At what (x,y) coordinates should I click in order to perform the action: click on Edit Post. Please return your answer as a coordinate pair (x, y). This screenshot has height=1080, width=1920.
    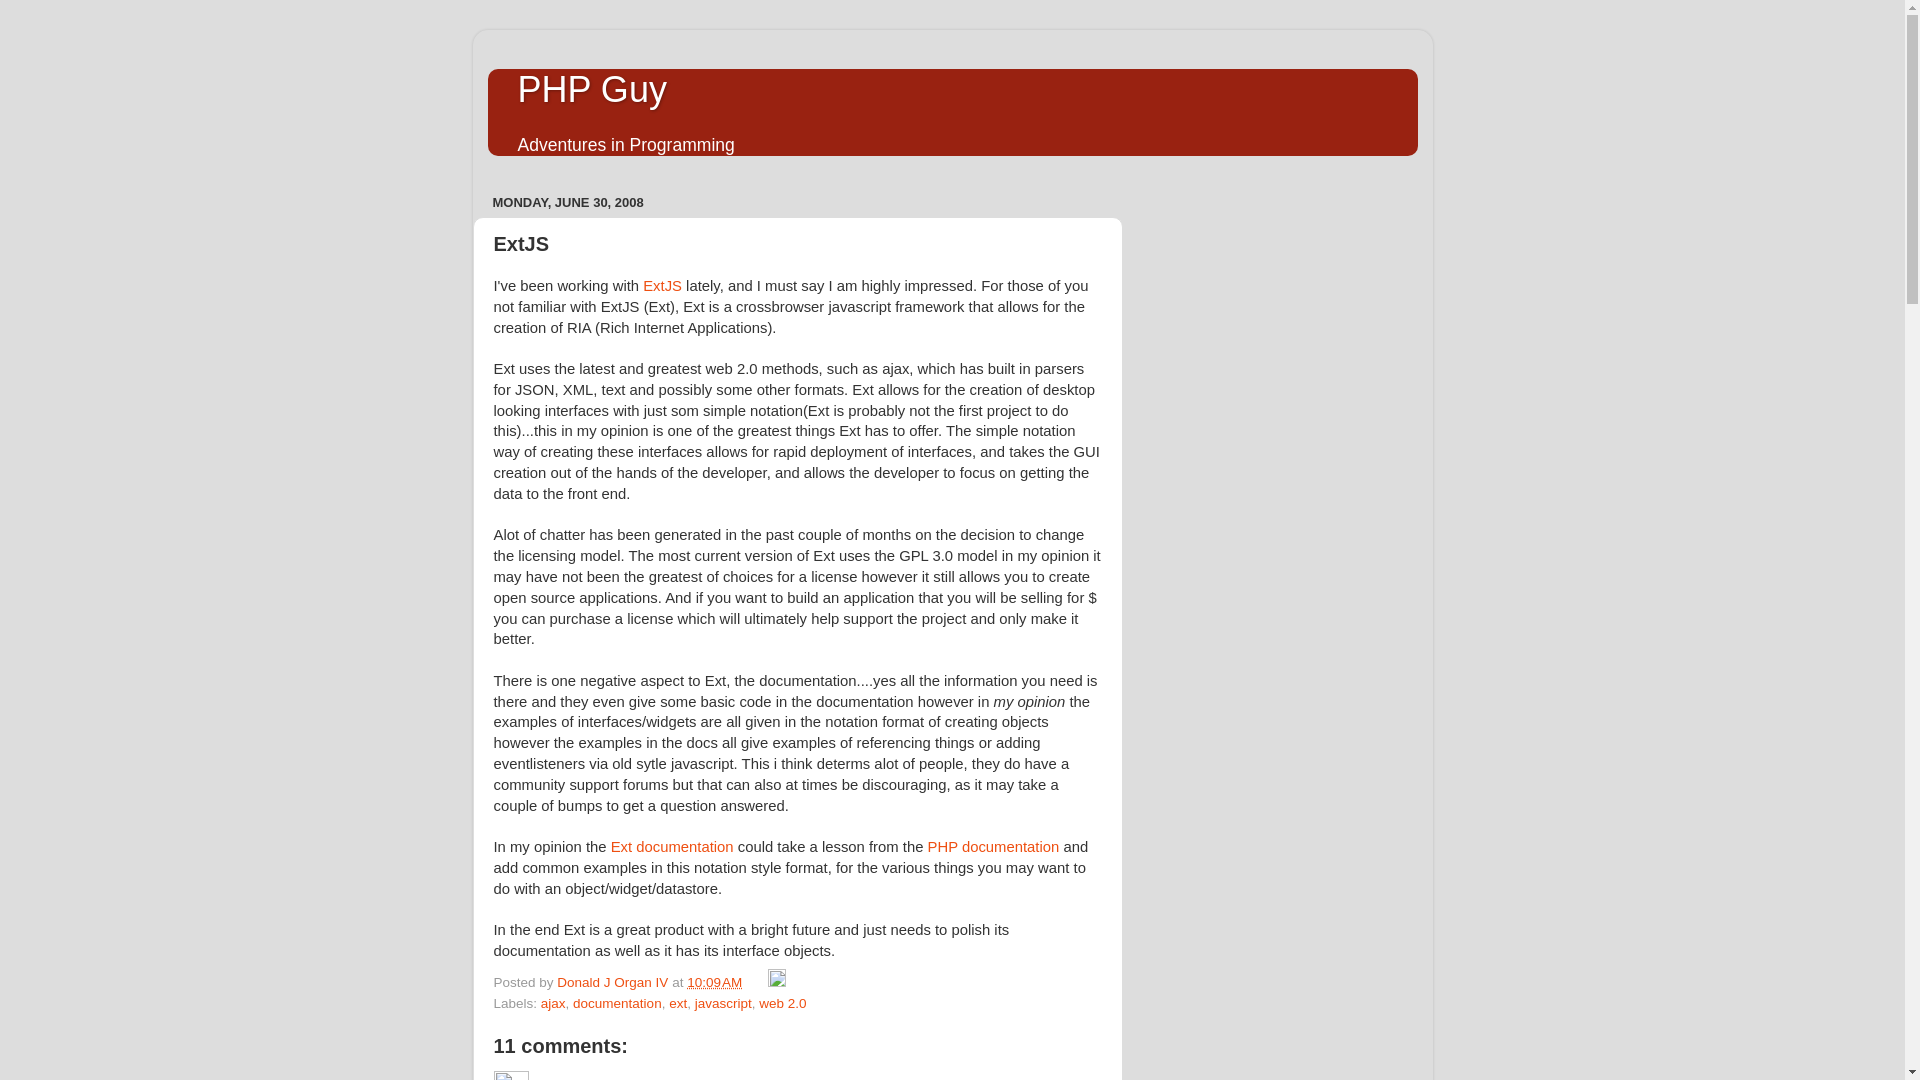
    Looking at the image, I should click on (776, 982).